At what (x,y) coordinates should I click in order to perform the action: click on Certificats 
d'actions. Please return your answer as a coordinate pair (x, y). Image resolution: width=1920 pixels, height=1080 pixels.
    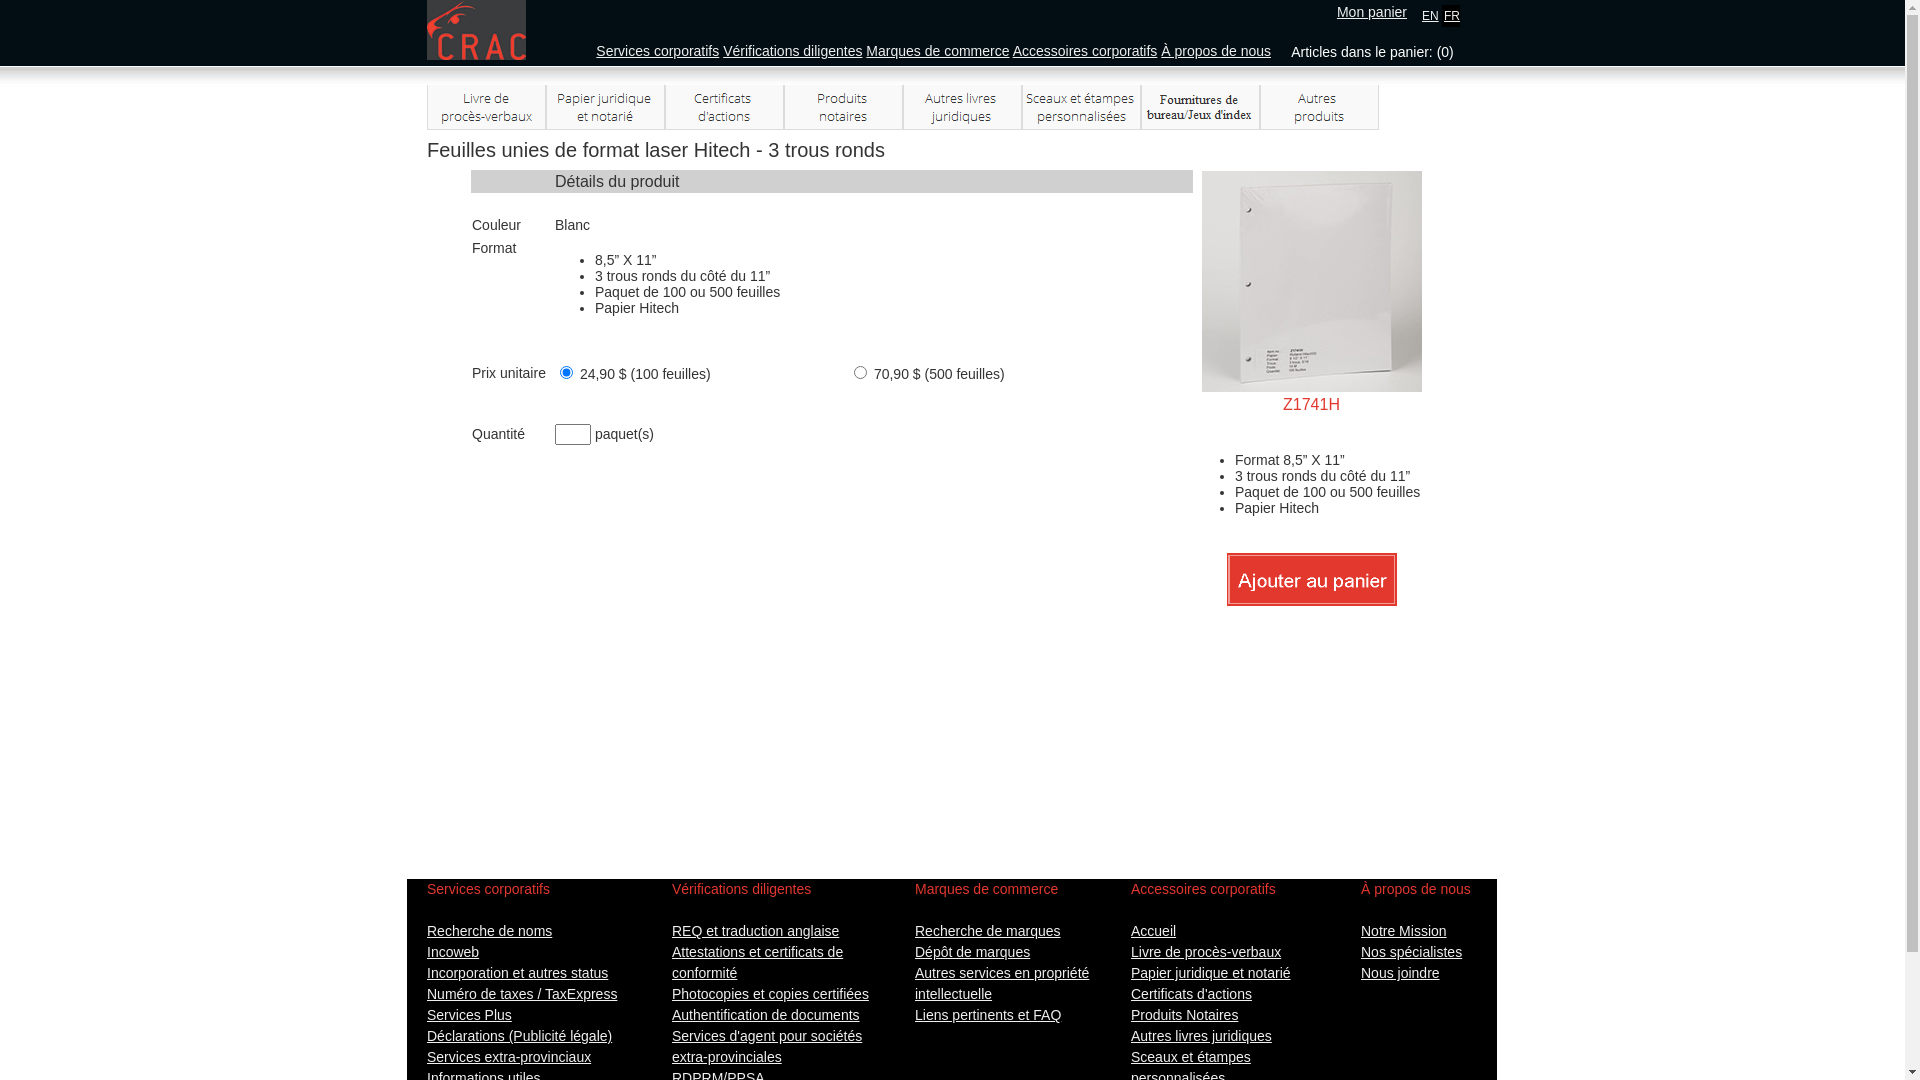
    Looking at the image, I should click on (724, 108).